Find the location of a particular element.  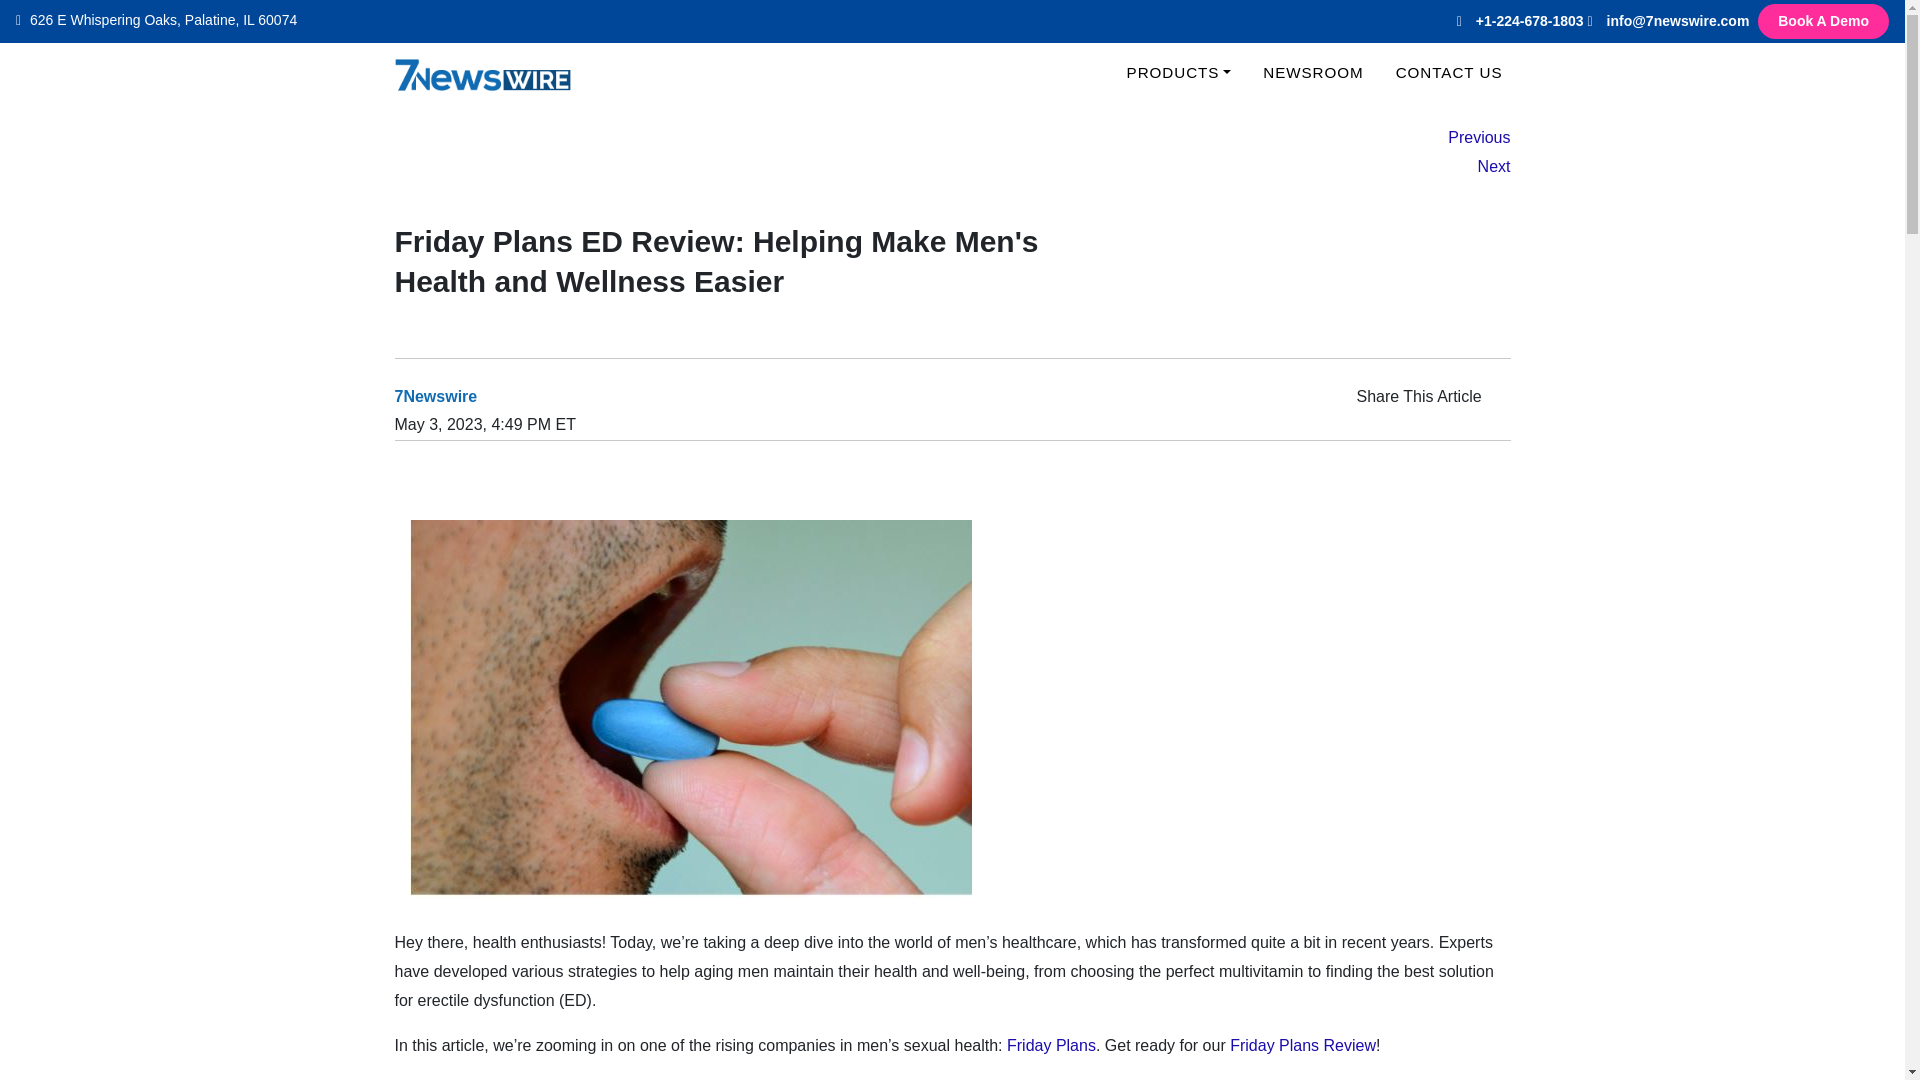

NEWSROOM is located at coordinates (1312, 72).